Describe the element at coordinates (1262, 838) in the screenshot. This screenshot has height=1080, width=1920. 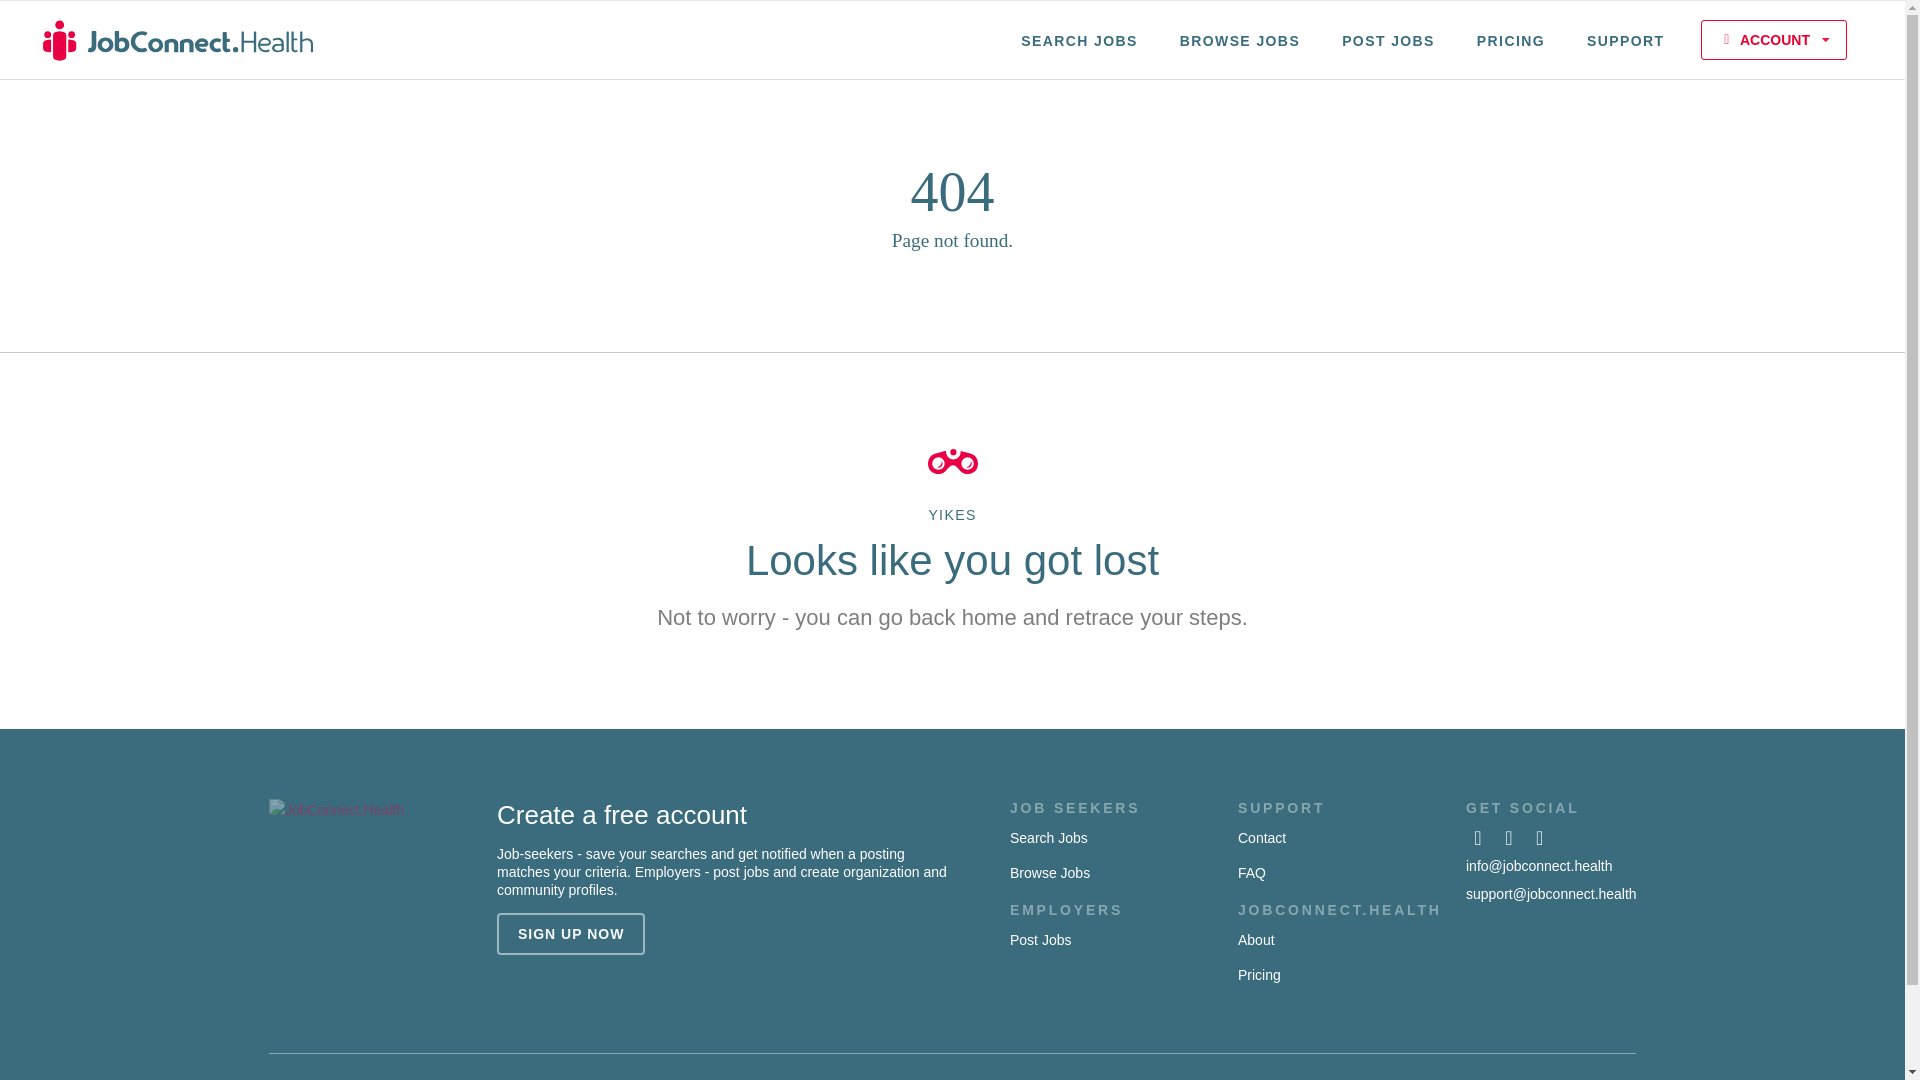
I see `Contact` at that location.